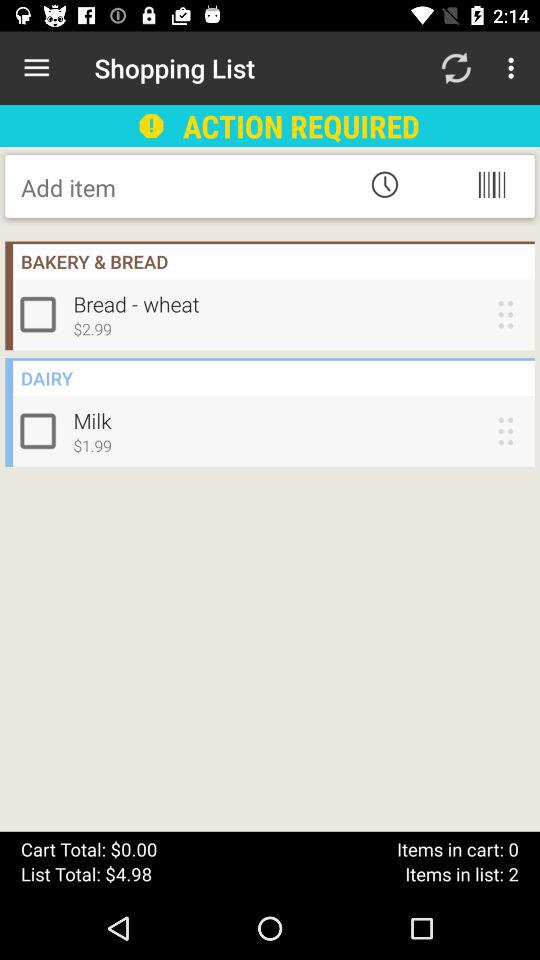  What do you see at coordinates (384, 184) in the screenshot?
I see `add reminder` at bounding box center [384, 184].